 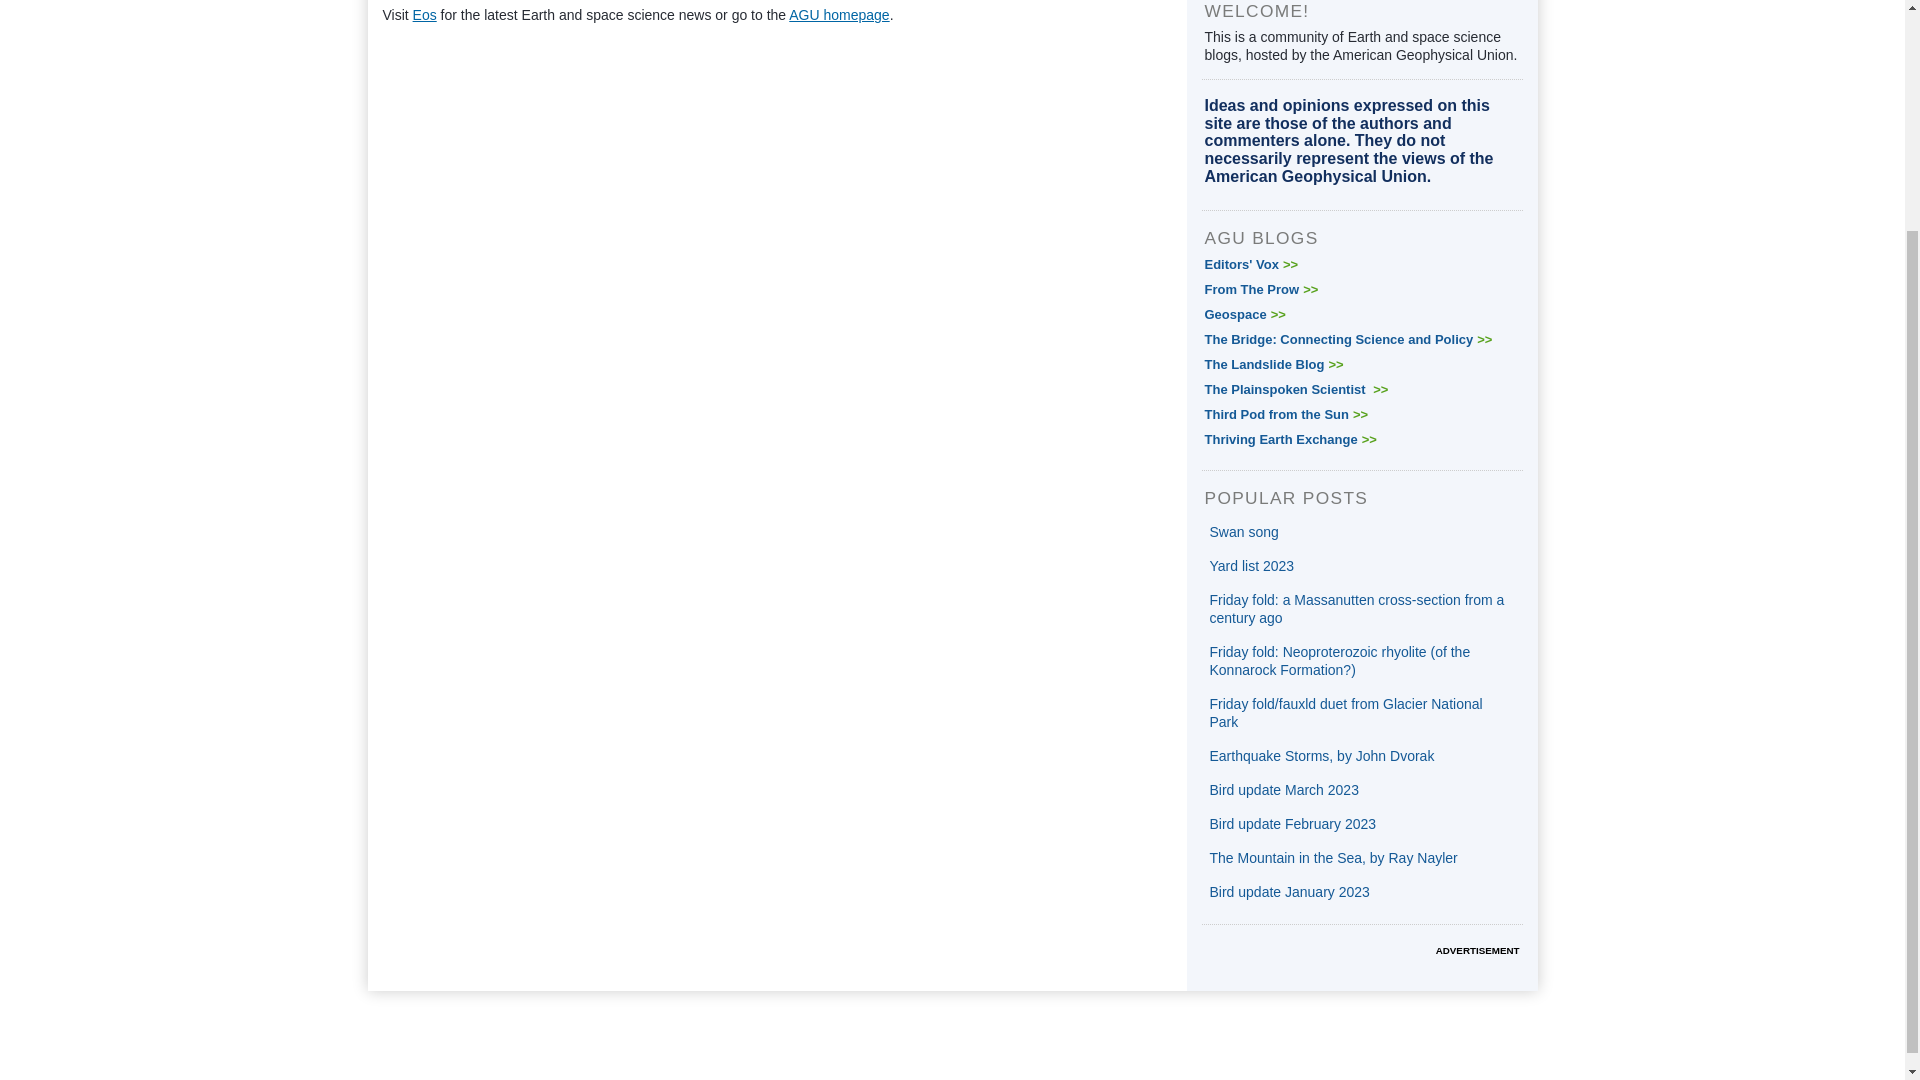 What do you see at coordinates (1496, 1019) in the screenshot?
I see `Privacy Policy` at bounding box center [1496, 1019].